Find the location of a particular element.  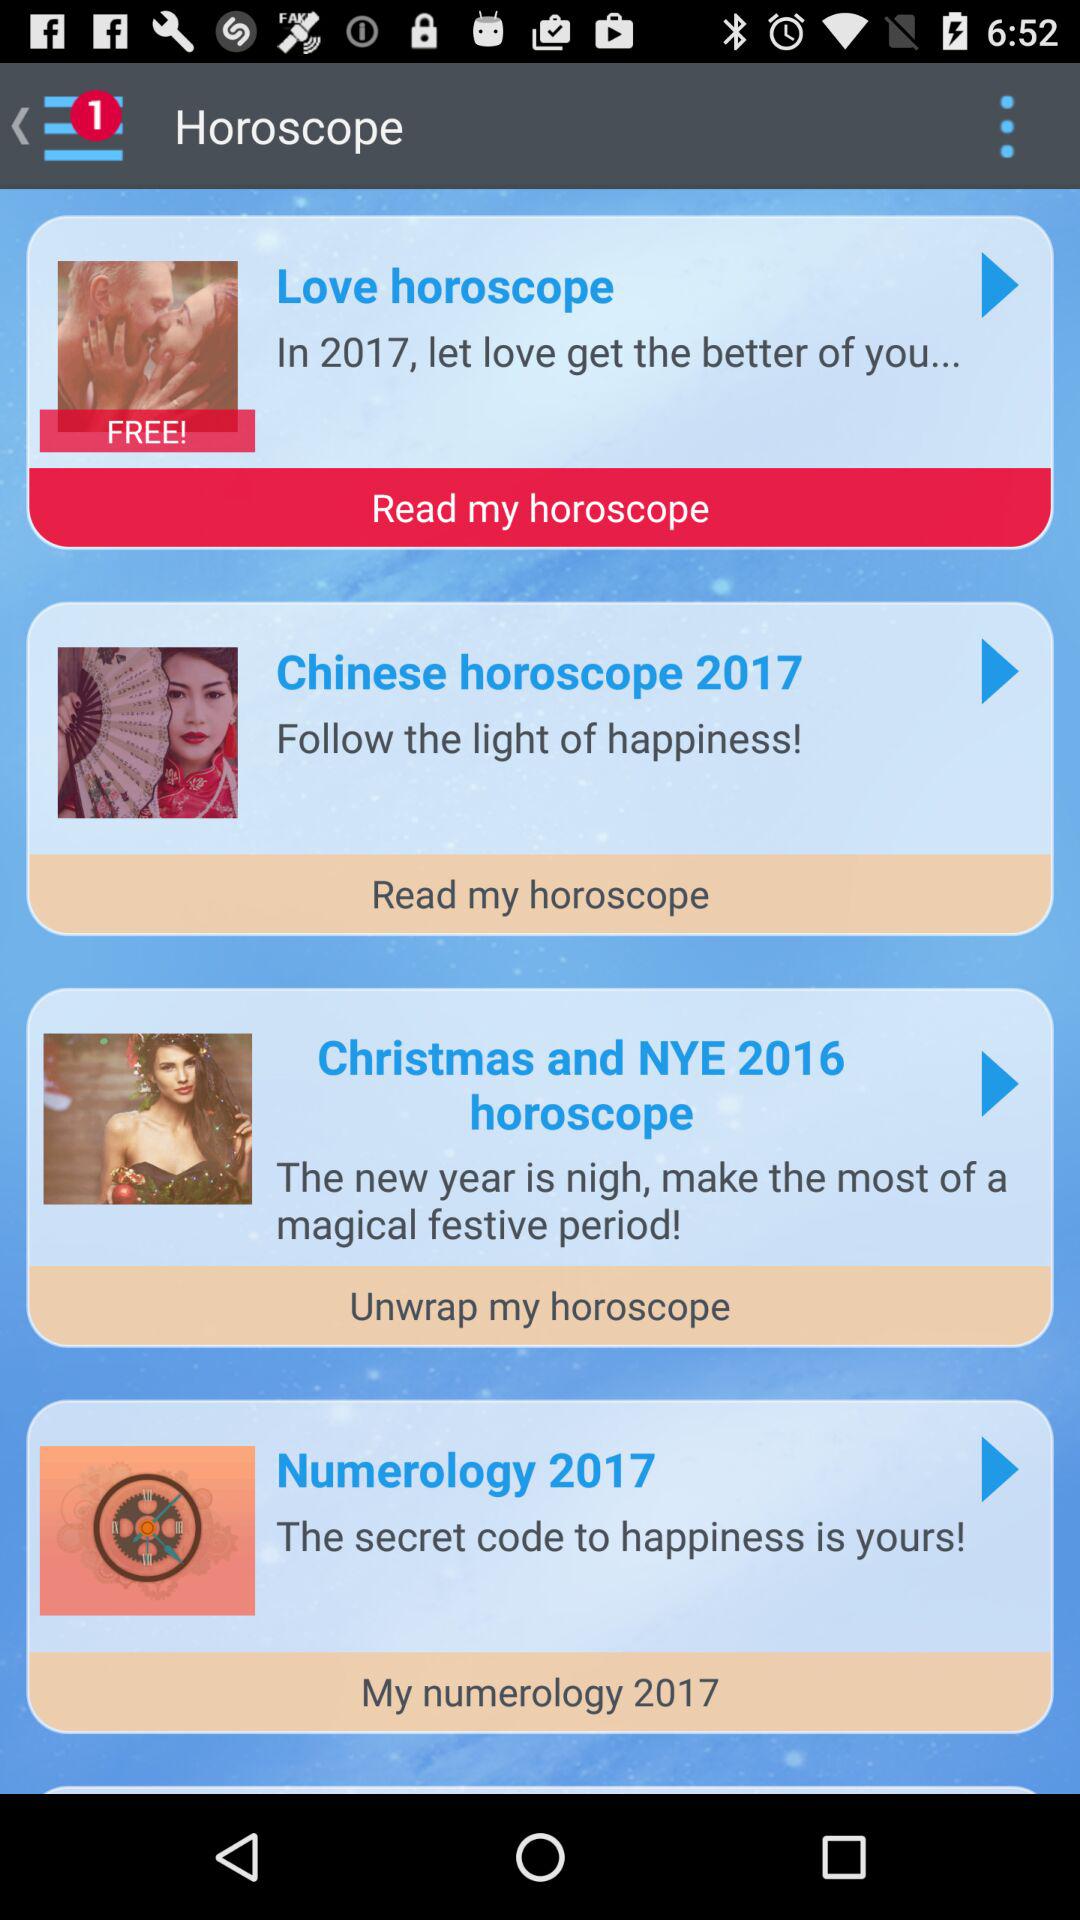

click on the icon right next to love horoscope is located at coordinates (998, 284).